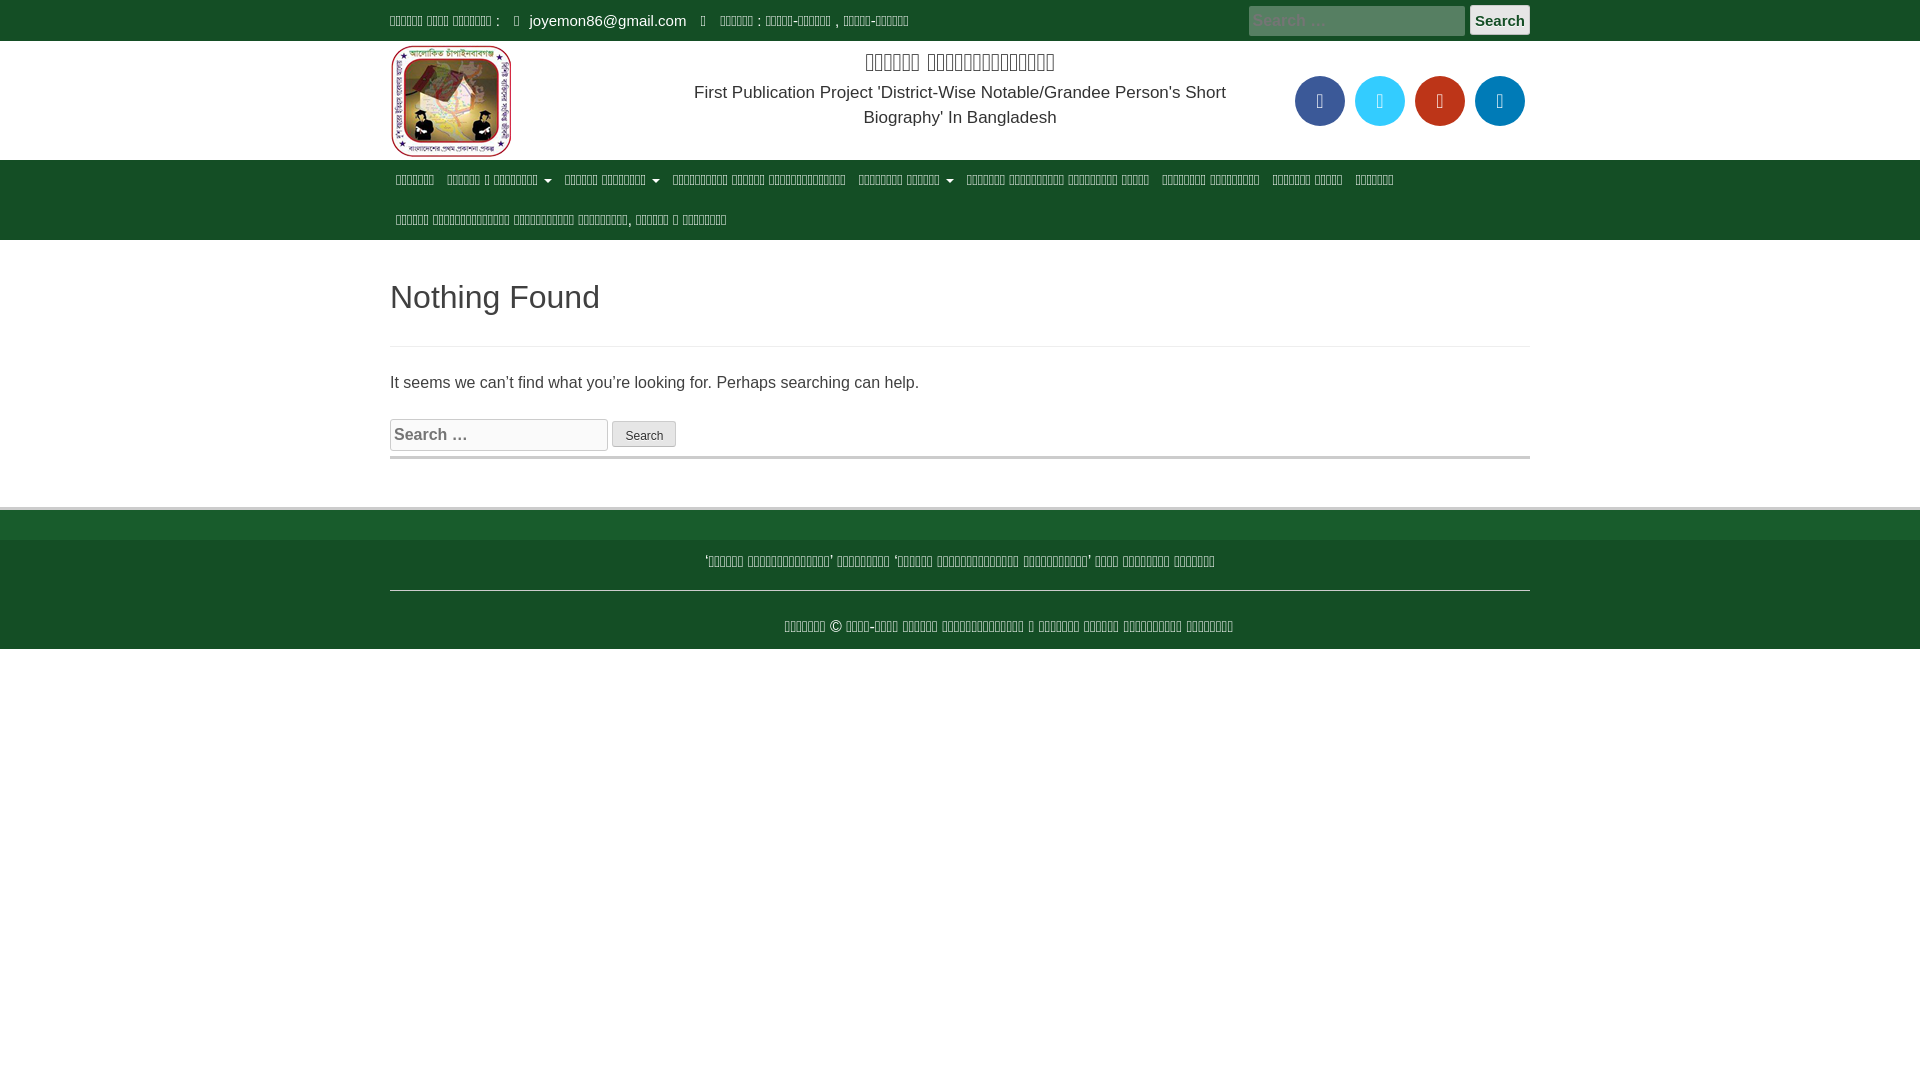 The height and width of the screenshot is (1080, 1920). What do you see at coordinates (1380, 100) in the screenshot?
I see `Twitter` at bounding box center [1380, 100].